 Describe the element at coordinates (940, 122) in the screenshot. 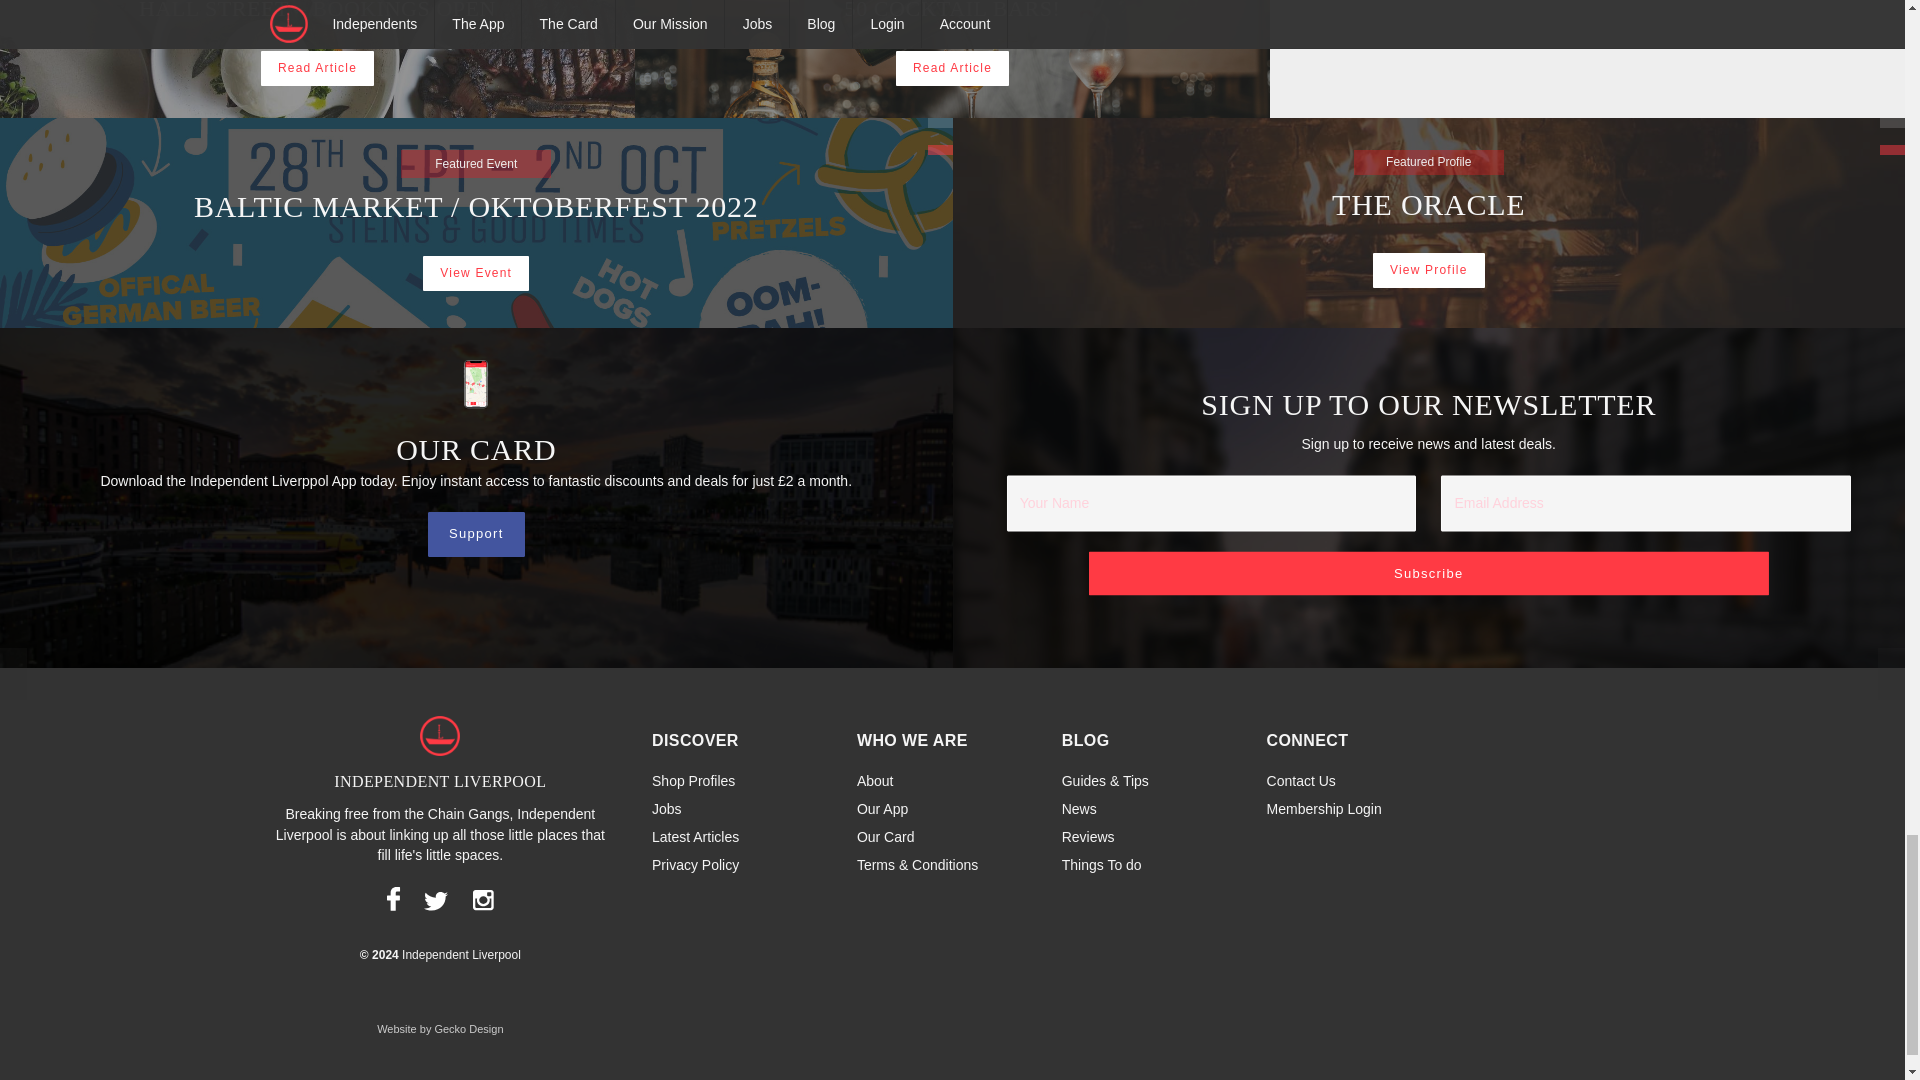

I see `View All Events` at that location.